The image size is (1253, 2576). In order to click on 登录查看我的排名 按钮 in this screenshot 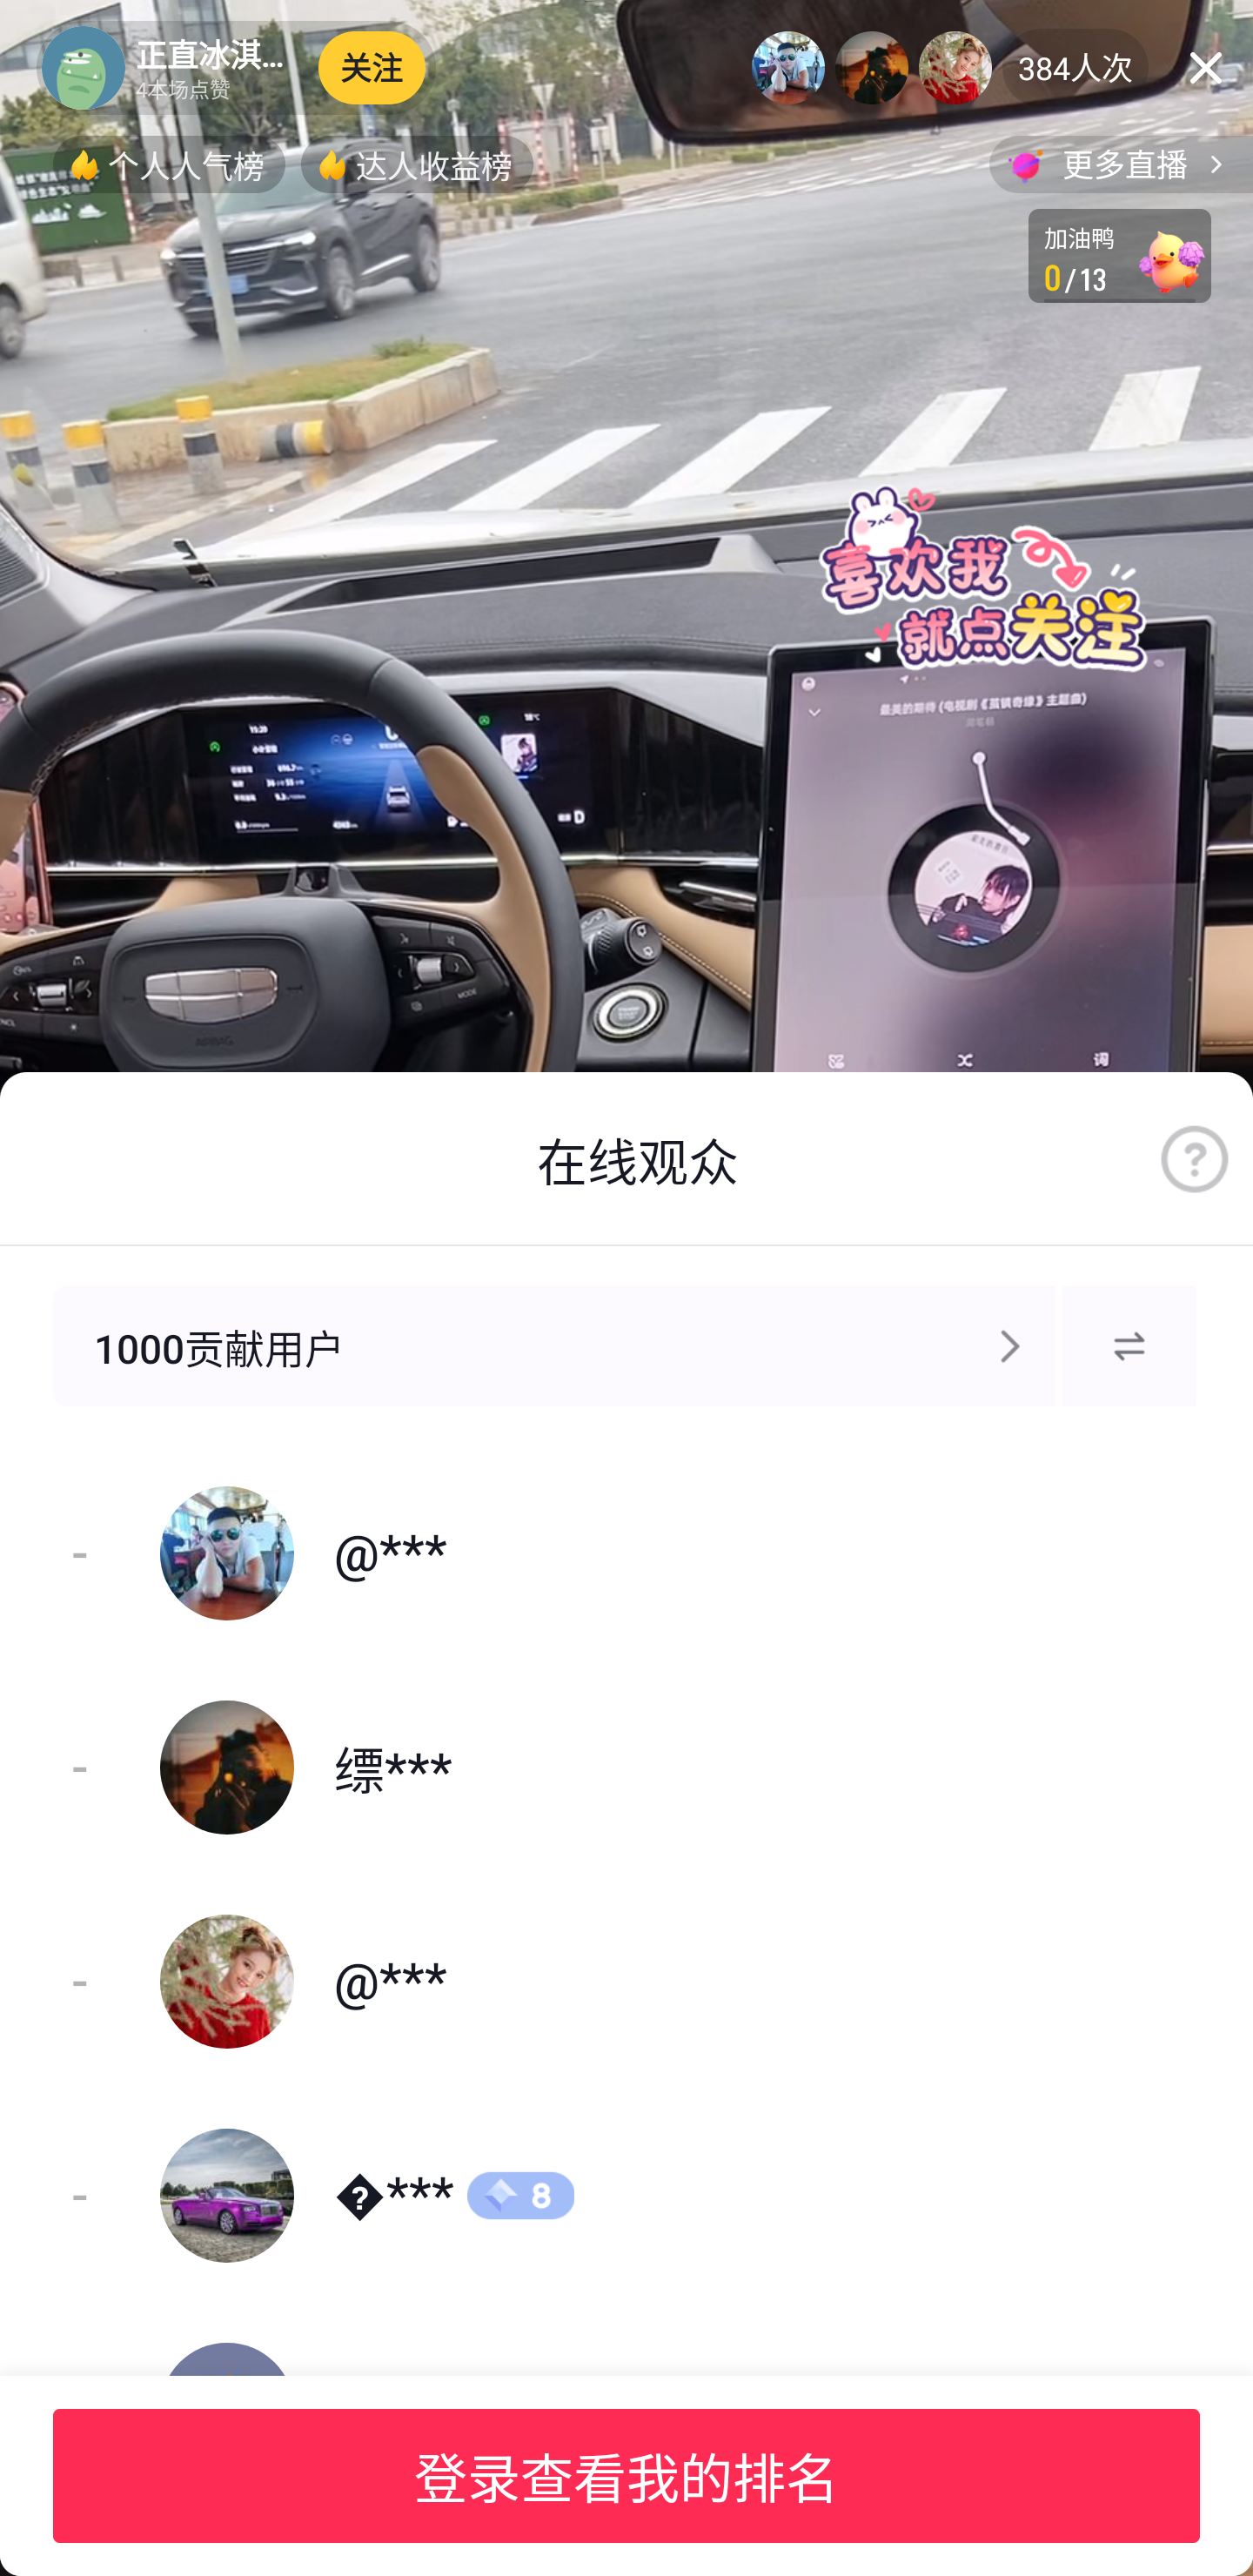, I will do `click(626, 2475)`.